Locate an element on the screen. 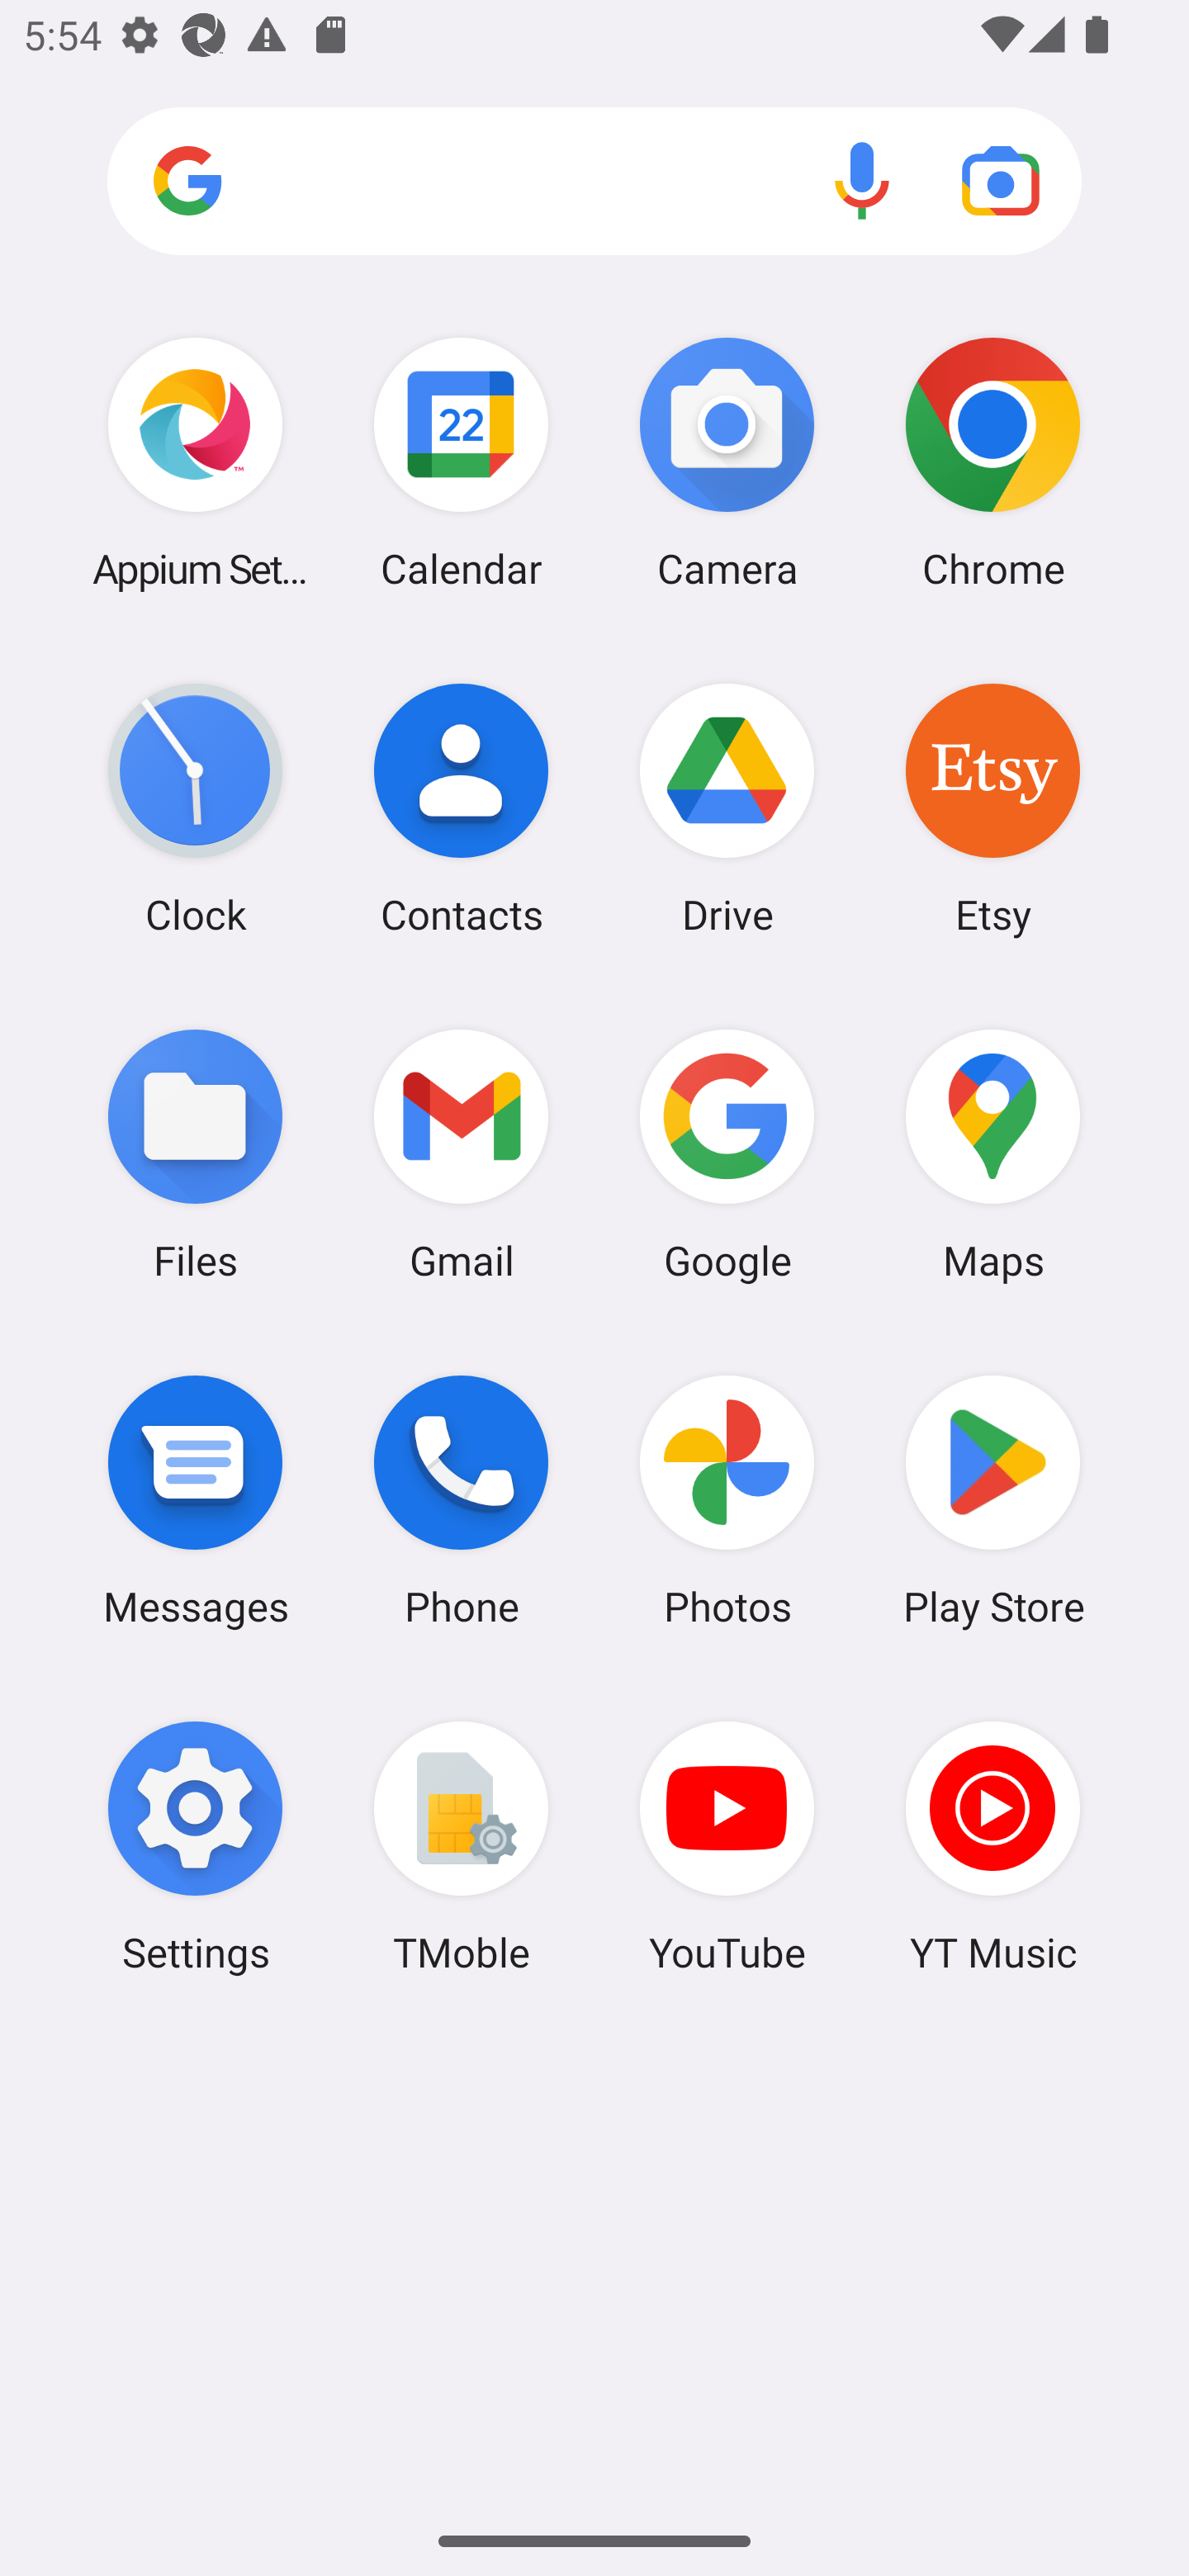 The width and height of the screenshot is (1189, 2576). Settings is located at coordinates (195, 1847).